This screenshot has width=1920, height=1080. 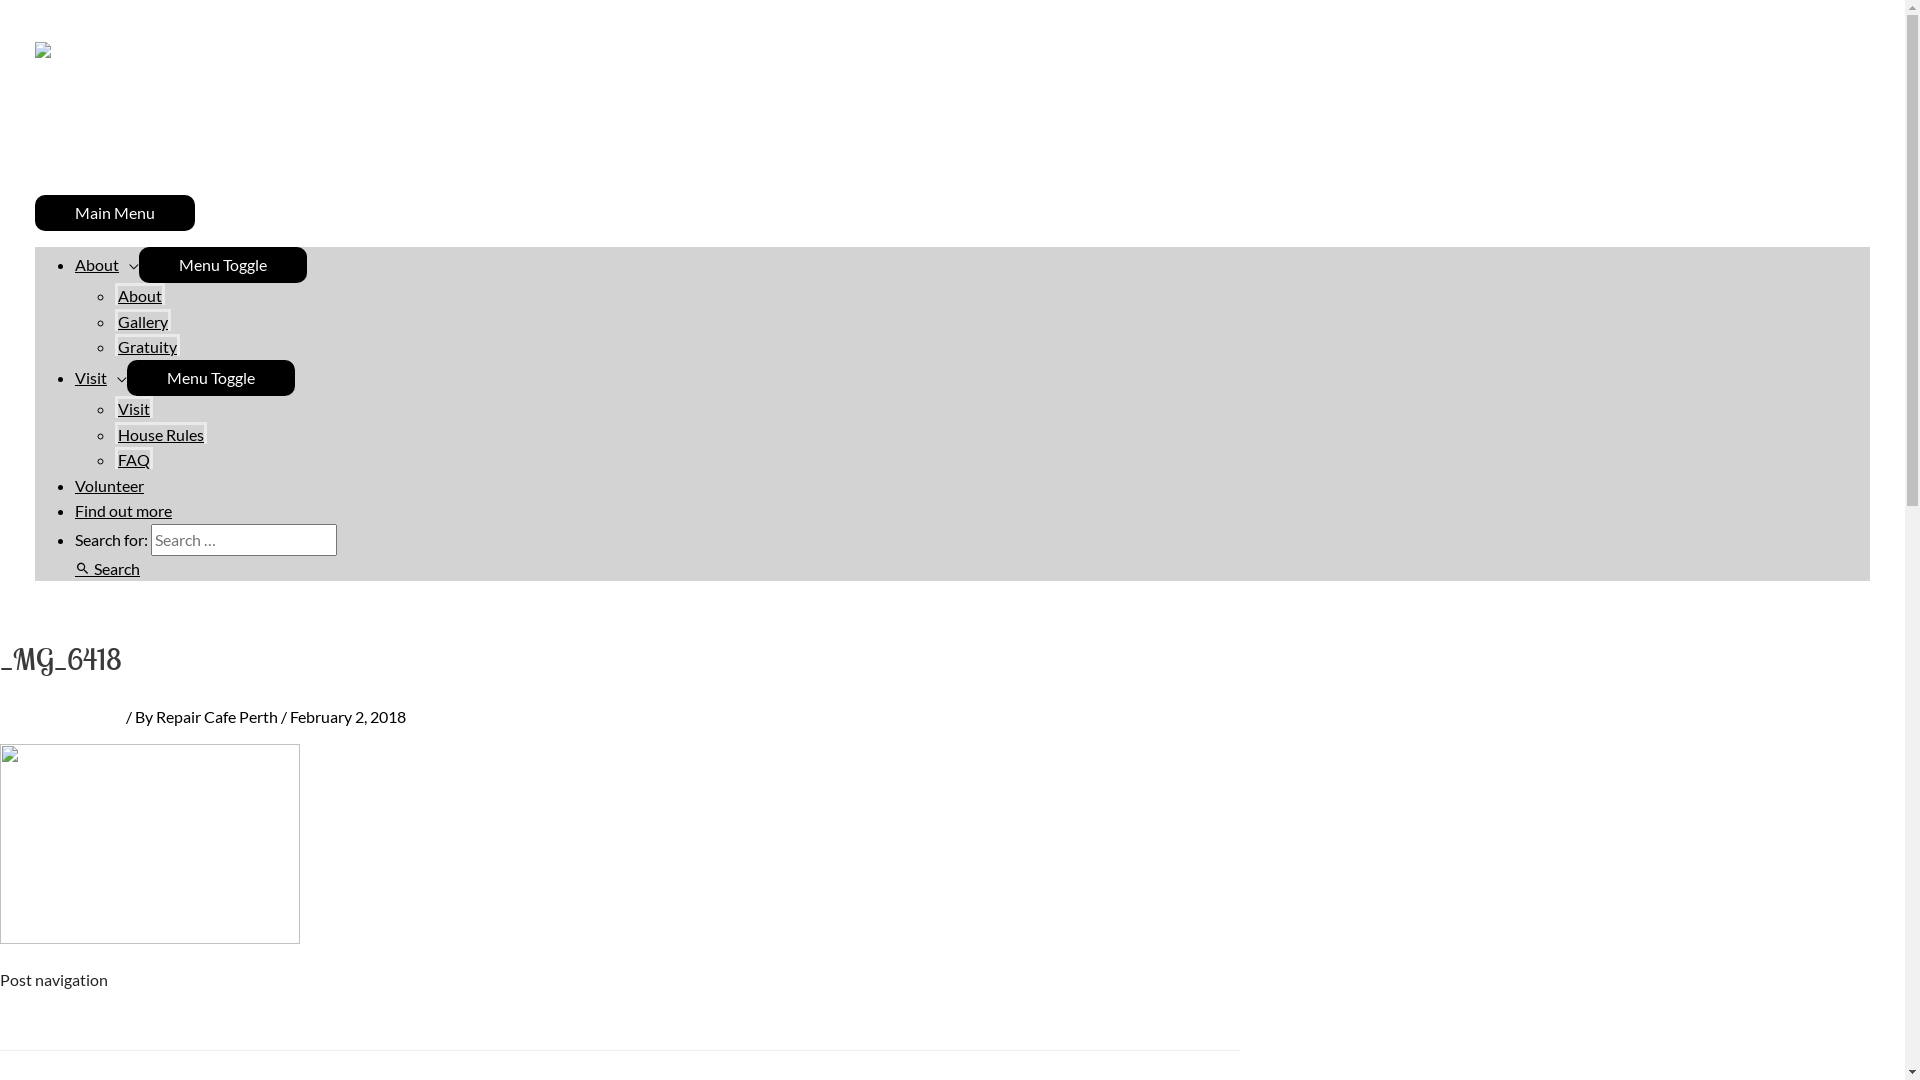 What do you see at coordinates (211, 378) in the screenshot?
I see `Menu Toggle` at bounding box center [211, 378].